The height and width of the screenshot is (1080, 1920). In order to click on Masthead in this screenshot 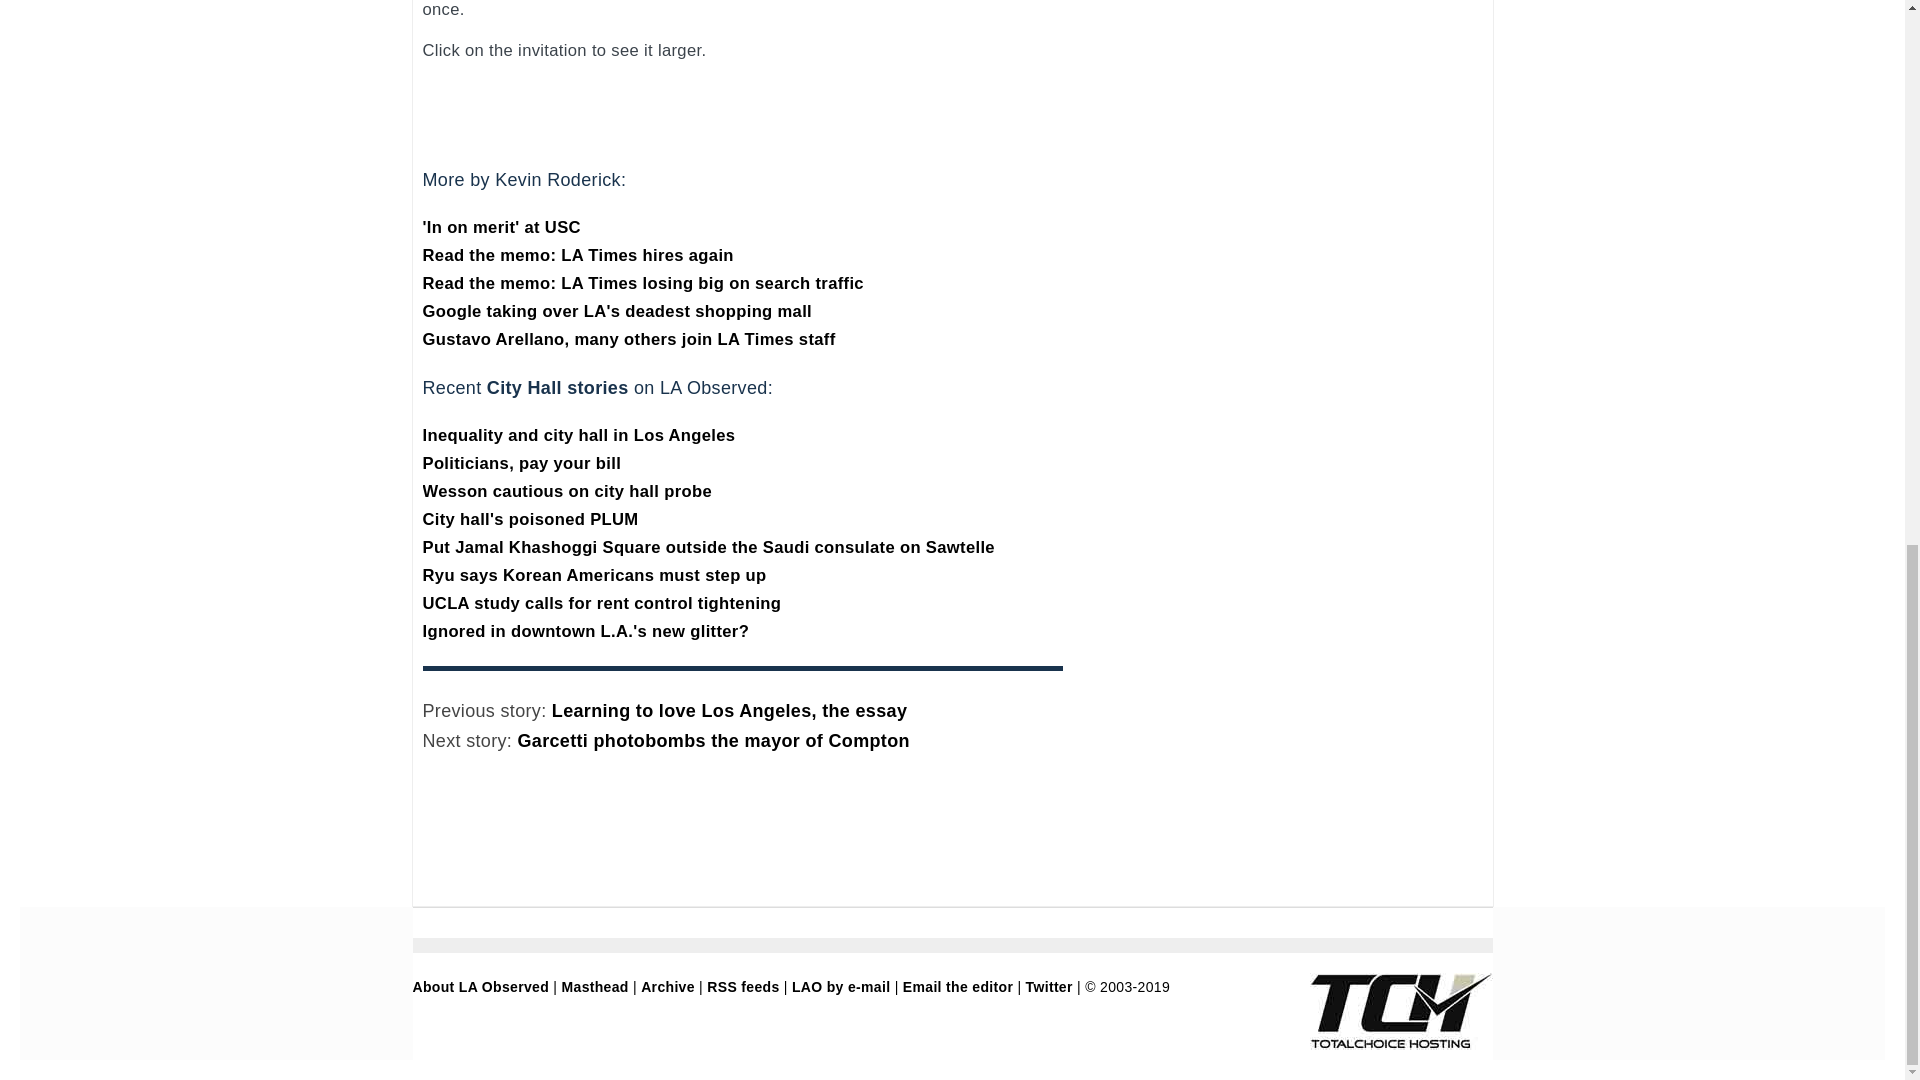, I will do `click(596, 986)`.